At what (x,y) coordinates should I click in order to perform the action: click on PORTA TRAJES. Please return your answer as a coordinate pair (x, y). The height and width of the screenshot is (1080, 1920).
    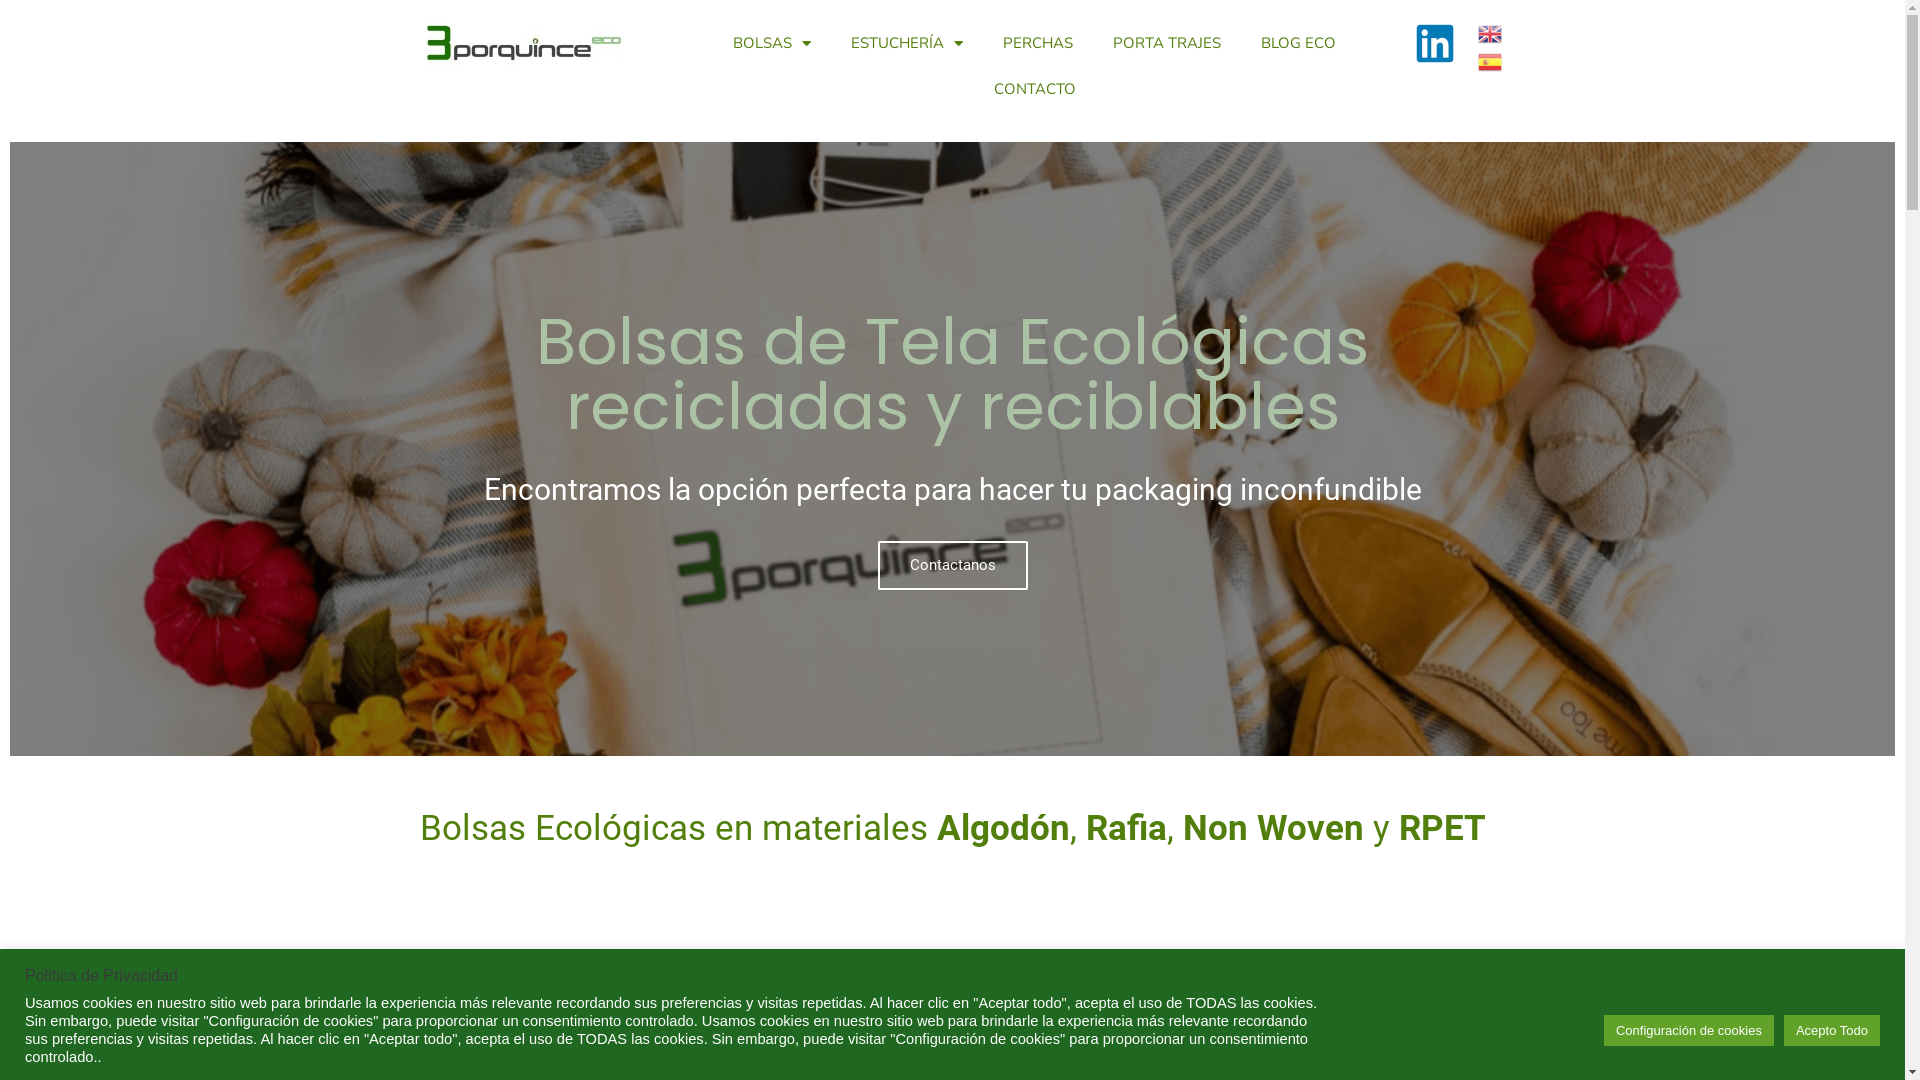
    Looking at the image, I should click on (1167, 43).